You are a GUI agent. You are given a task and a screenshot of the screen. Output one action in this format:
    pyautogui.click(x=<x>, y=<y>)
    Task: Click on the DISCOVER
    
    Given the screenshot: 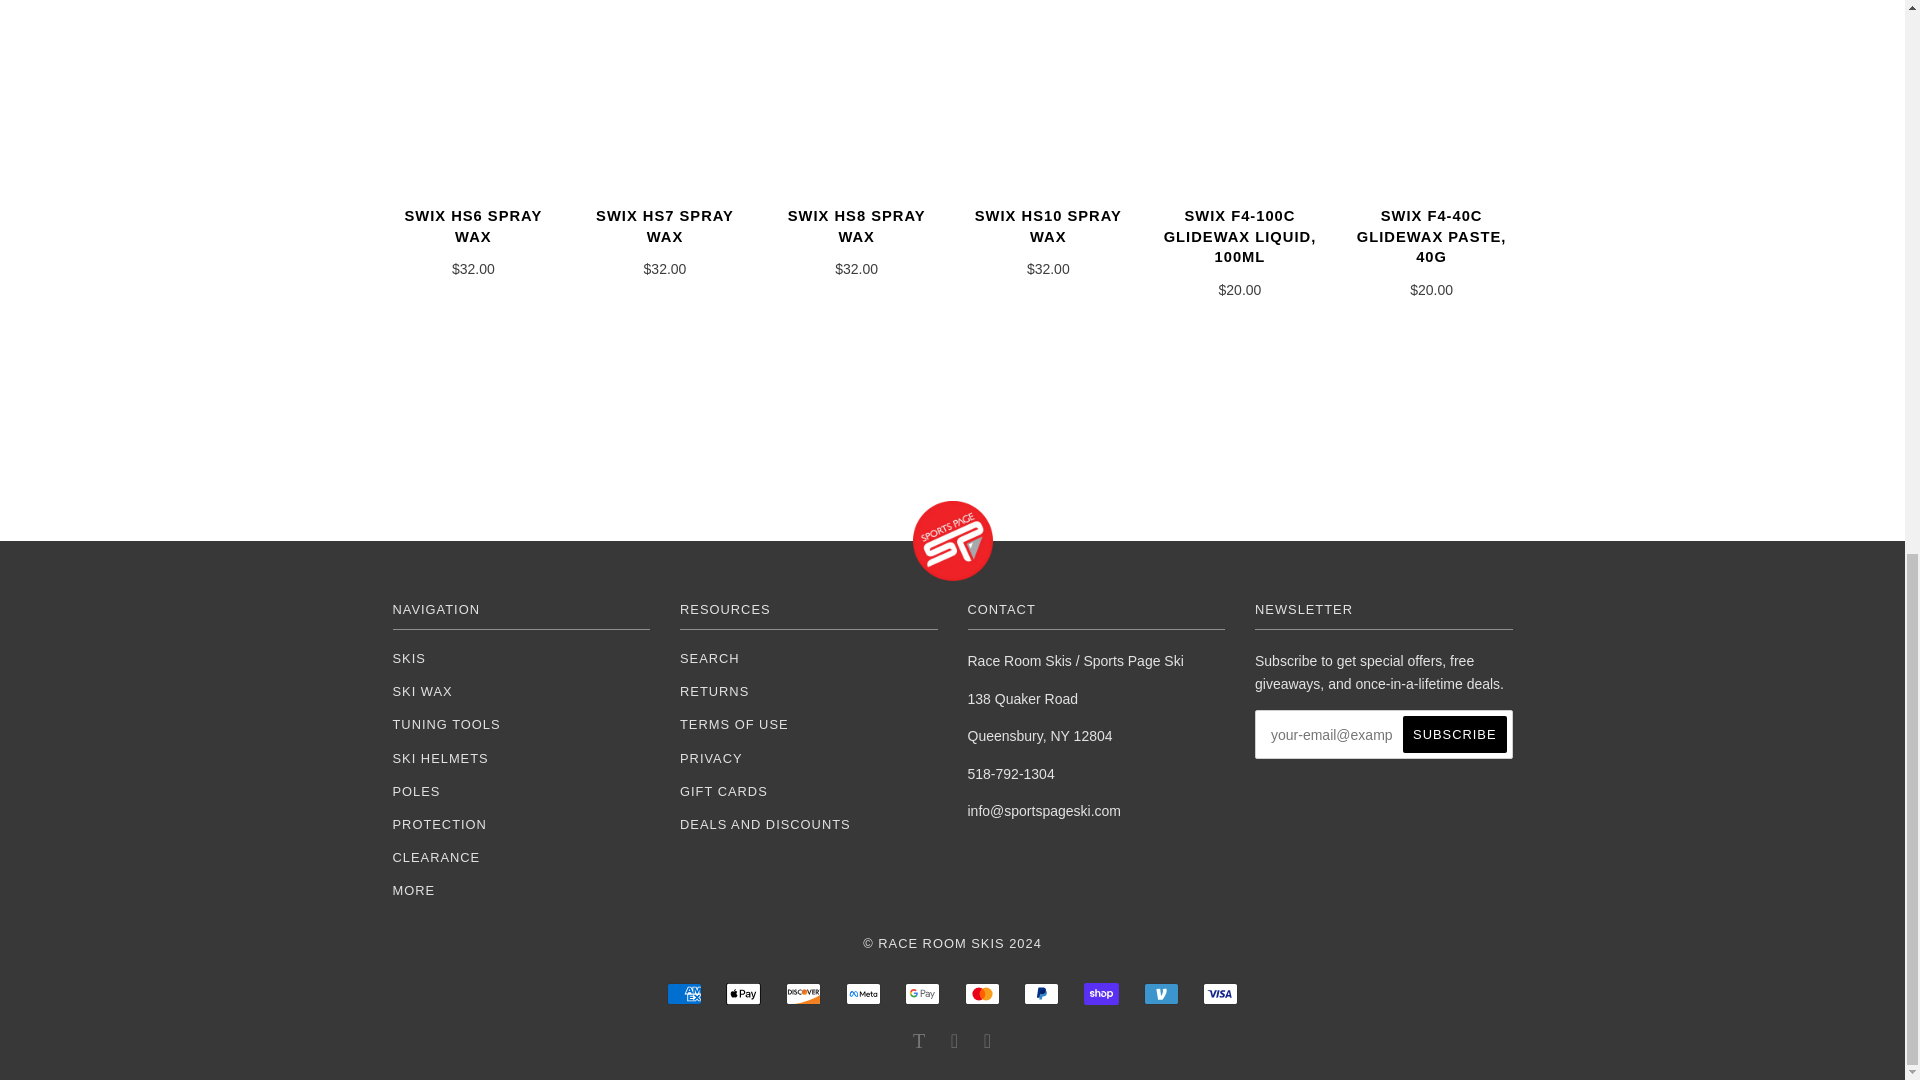 What is the action you would take?
    pyautogui.click(x=803, y=994)
    